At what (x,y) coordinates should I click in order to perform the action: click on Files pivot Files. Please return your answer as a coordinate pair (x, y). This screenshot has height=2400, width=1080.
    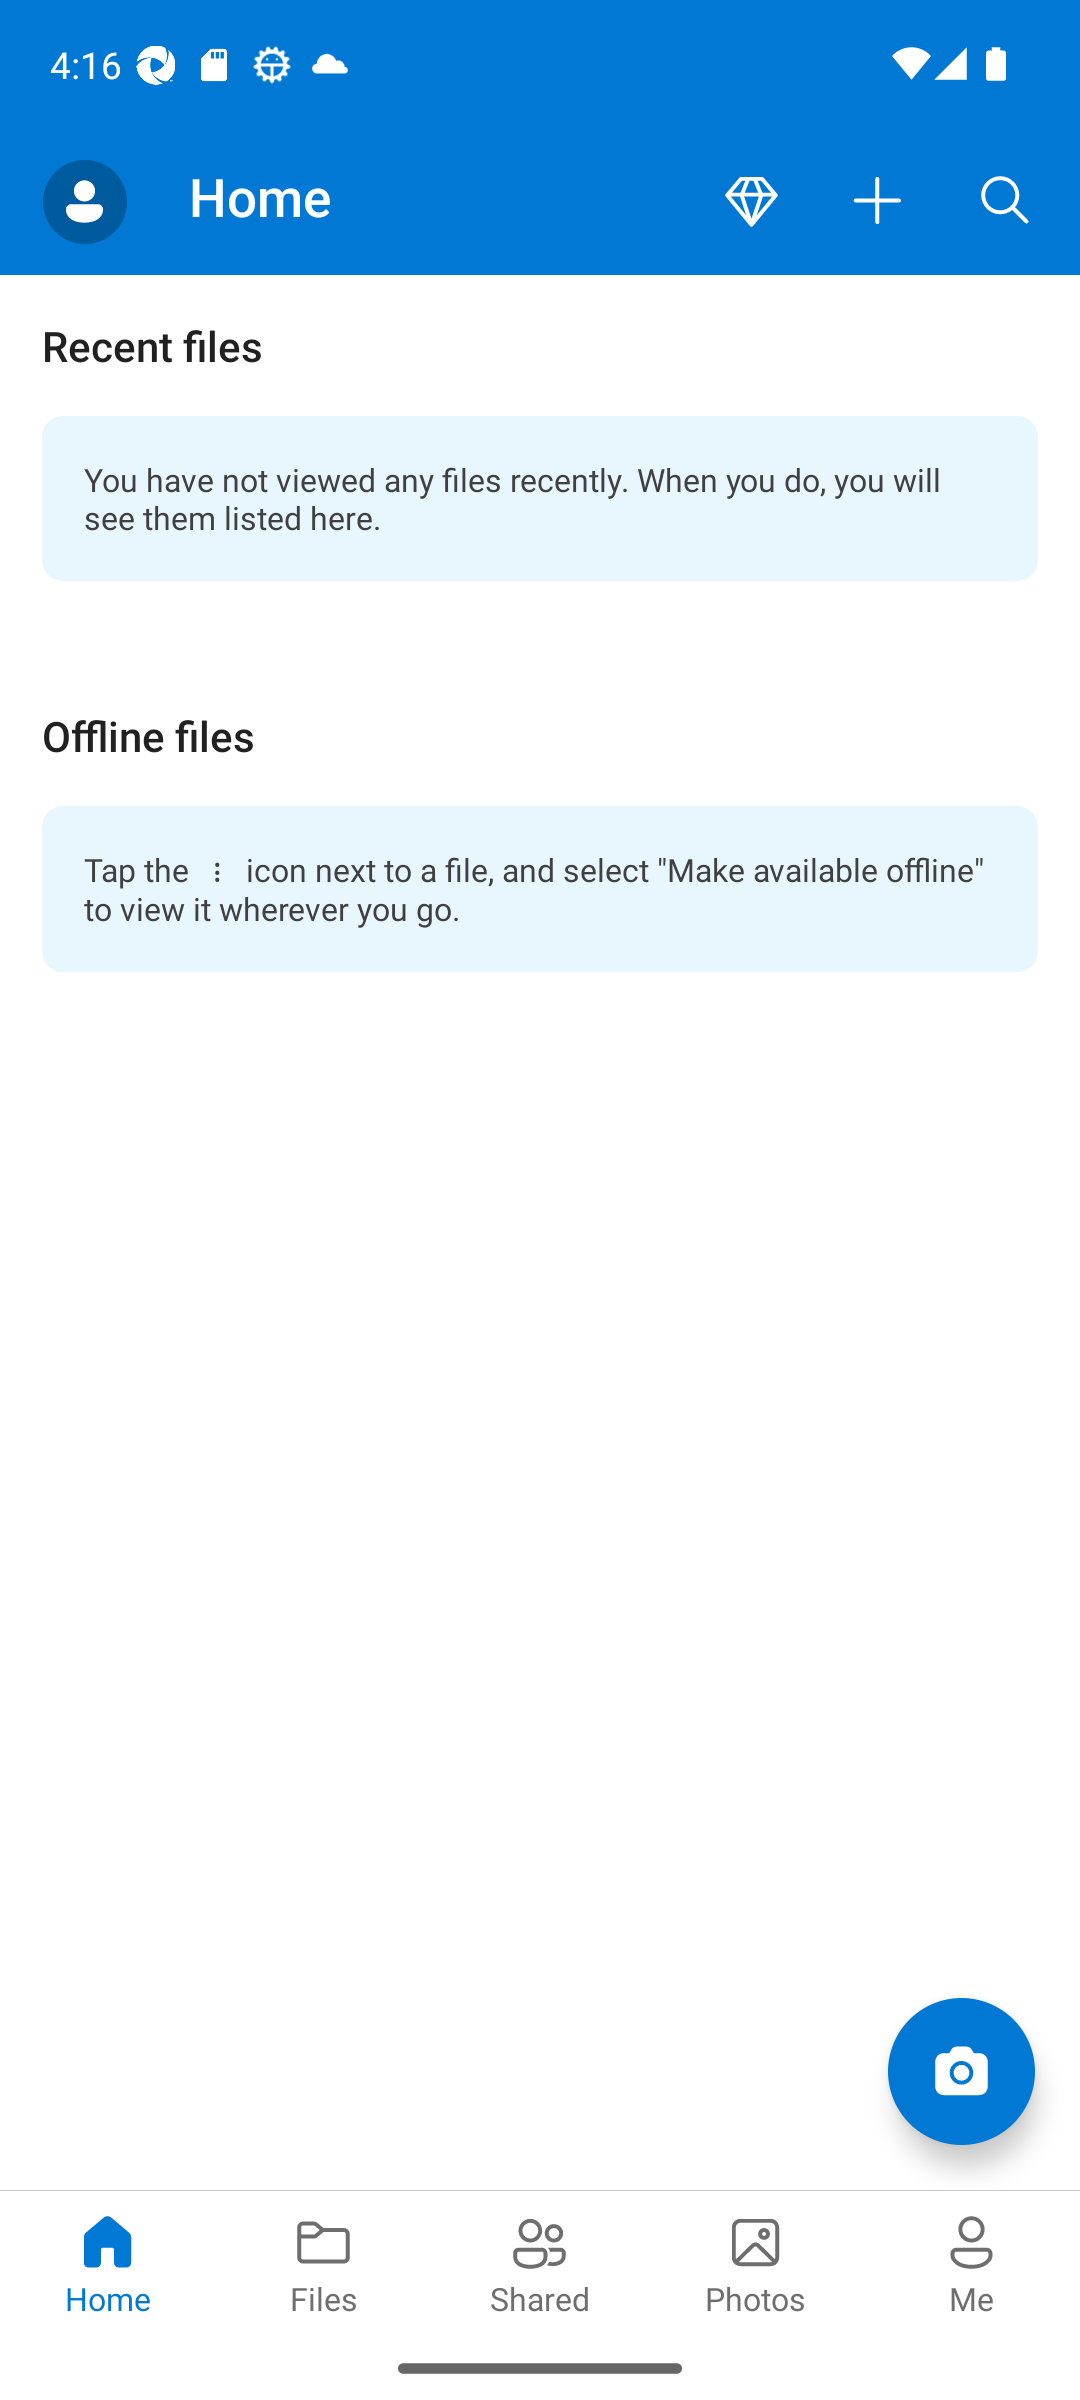
    Looking at the image, I should click on (324, 2262).